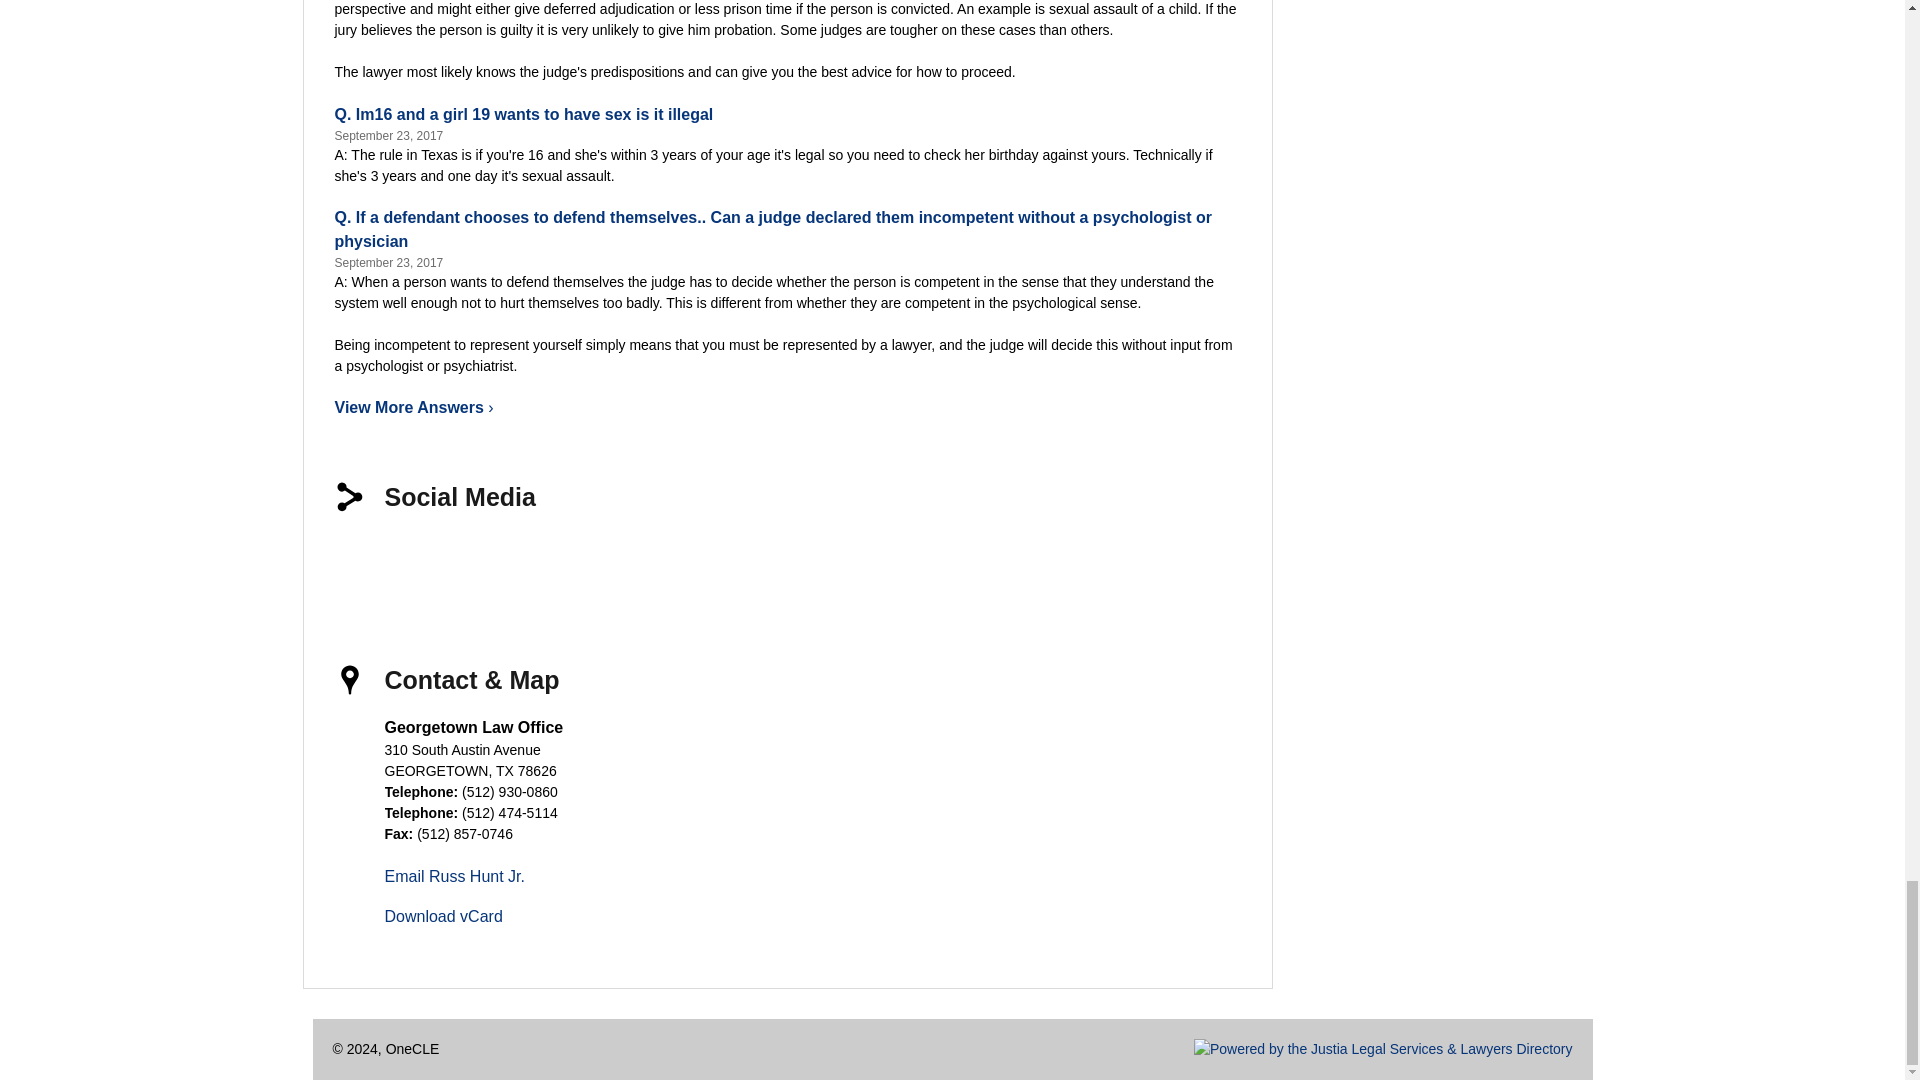 The width and height of the screenshot is (1920, 1080). I want to click on Russ Hunt Jr.'s Martindale Profile, so click(784, 562).